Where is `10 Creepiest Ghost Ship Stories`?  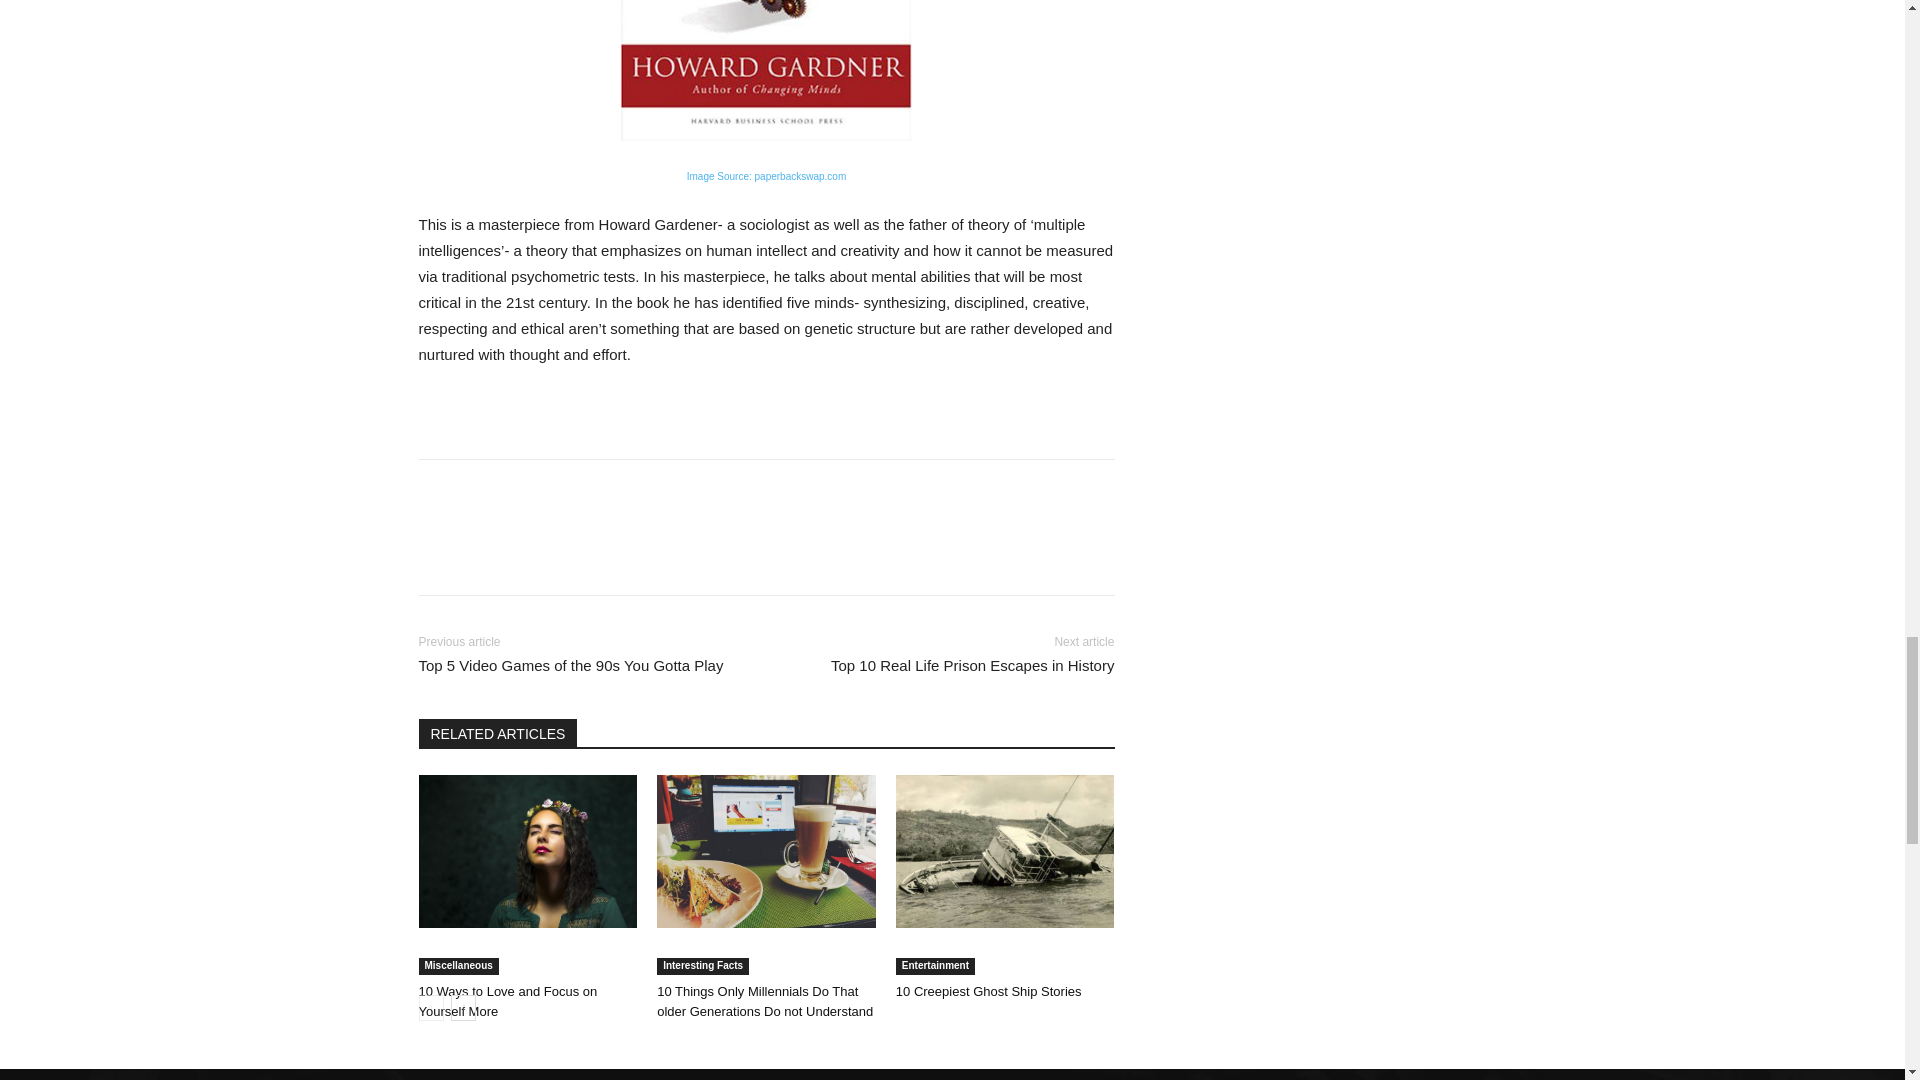
10 Creepiest Ghost Ship Stories is located at coordinates (1006, 851).